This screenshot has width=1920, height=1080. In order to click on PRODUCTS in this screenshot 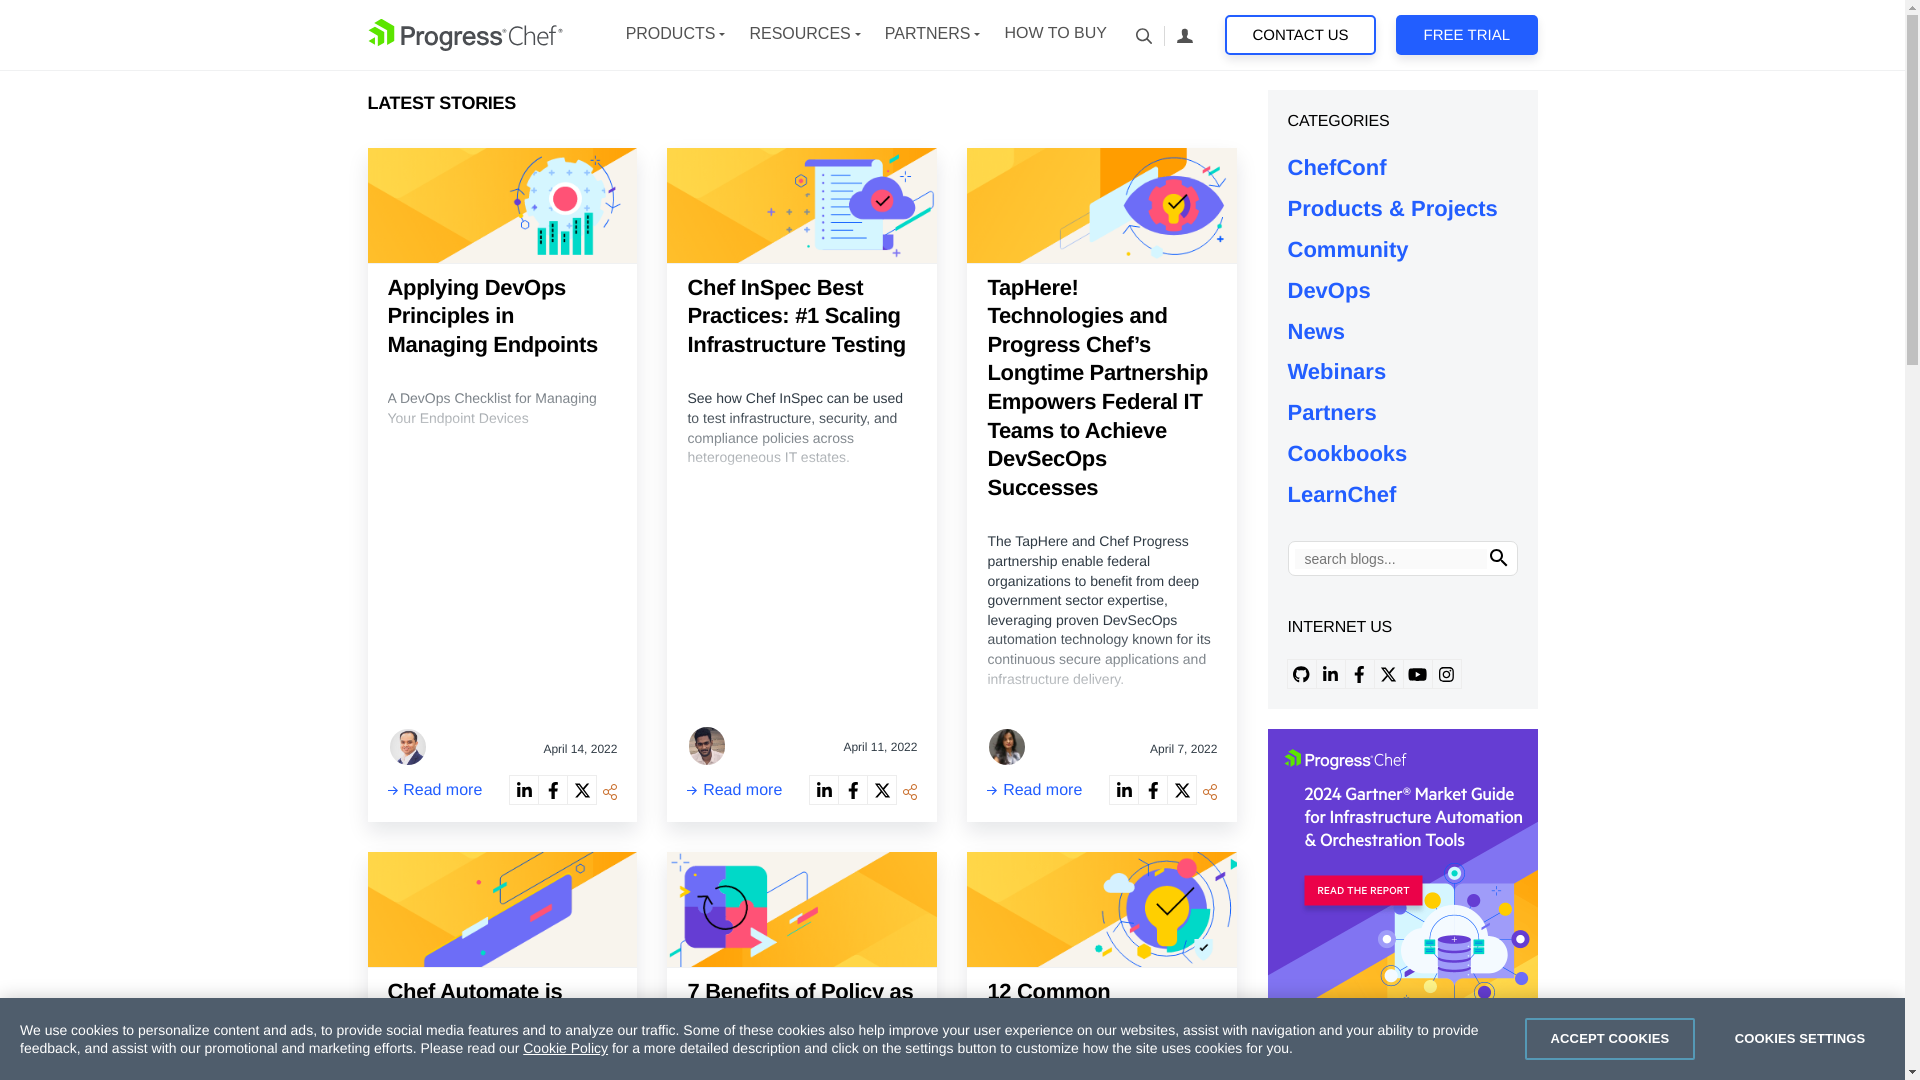, I will do `click(670, 34)`.